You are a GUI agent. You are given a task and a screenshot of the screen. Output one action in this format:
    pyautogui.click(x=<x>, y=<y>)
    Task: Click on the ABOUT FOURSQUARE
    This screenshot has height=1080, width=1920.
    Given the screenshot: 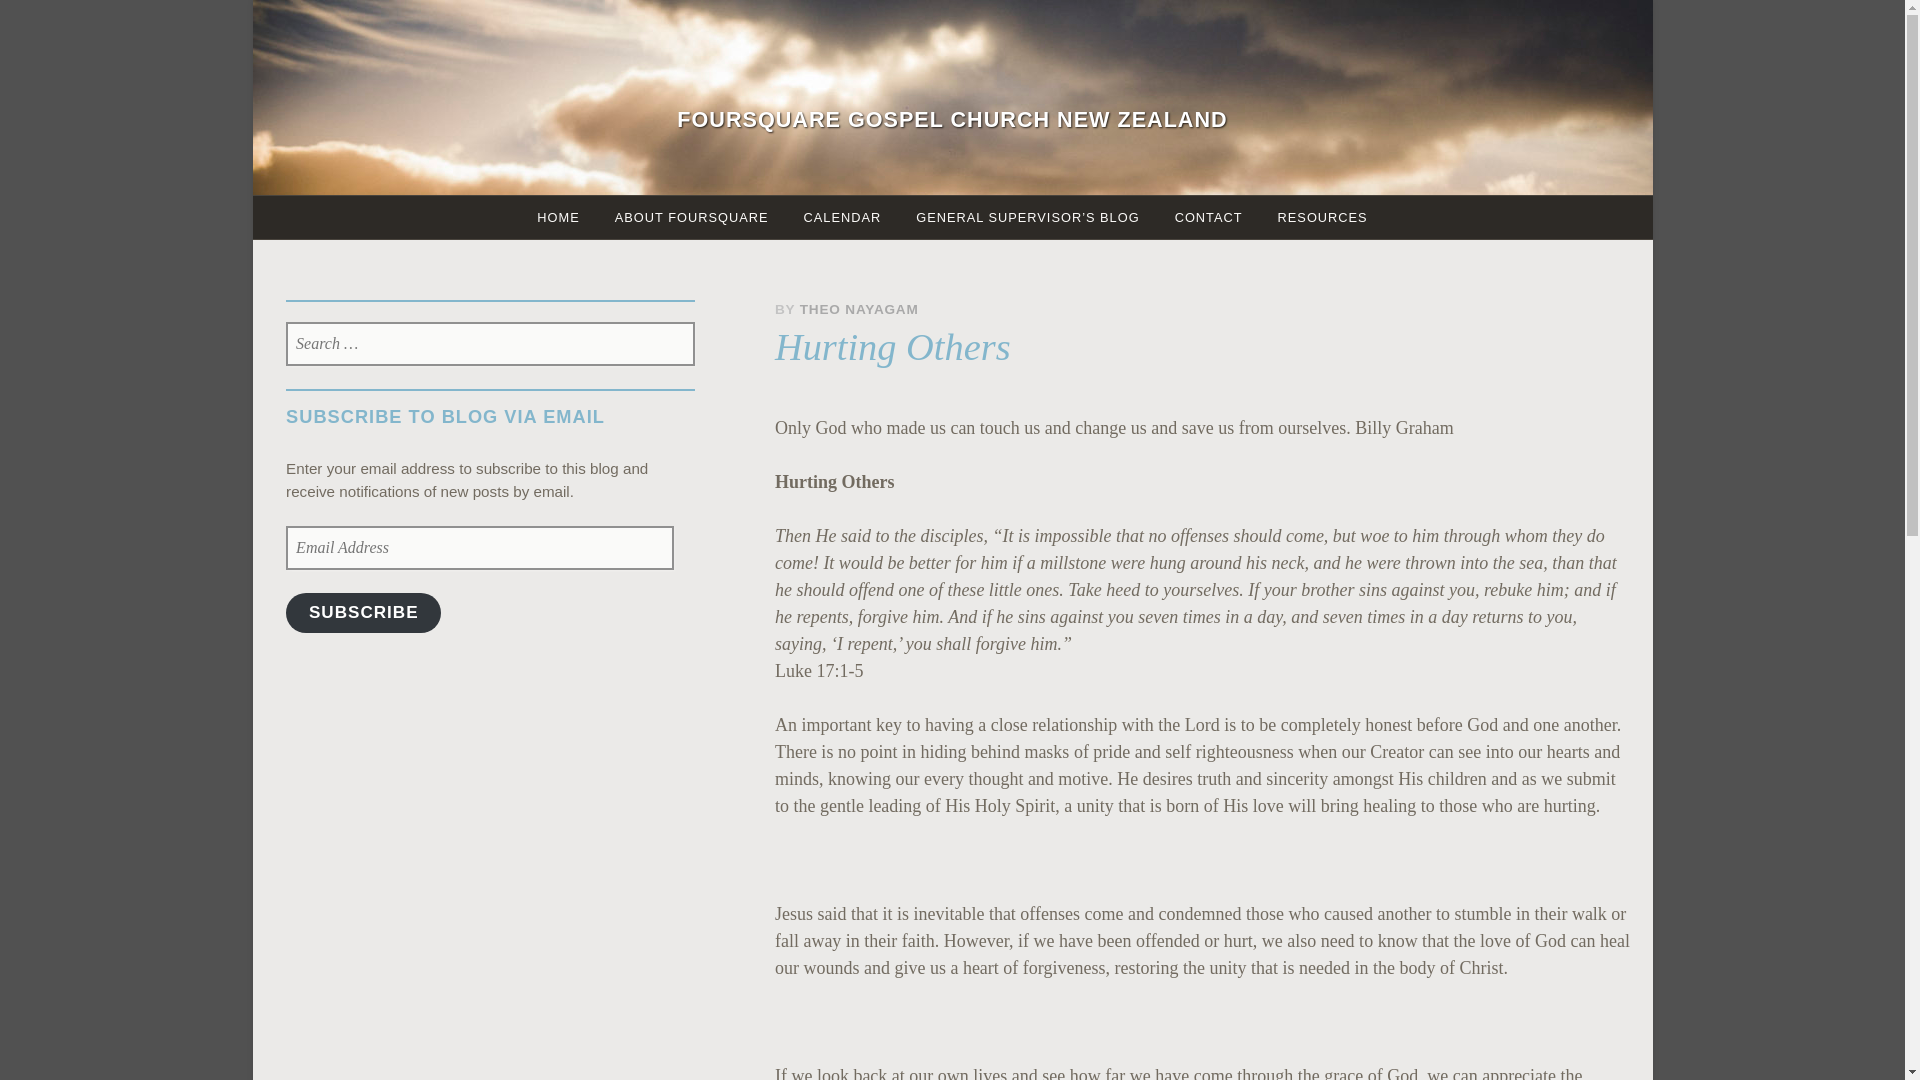 What is the action you would take?
    pyautogui.click(x=691, y=216)
    